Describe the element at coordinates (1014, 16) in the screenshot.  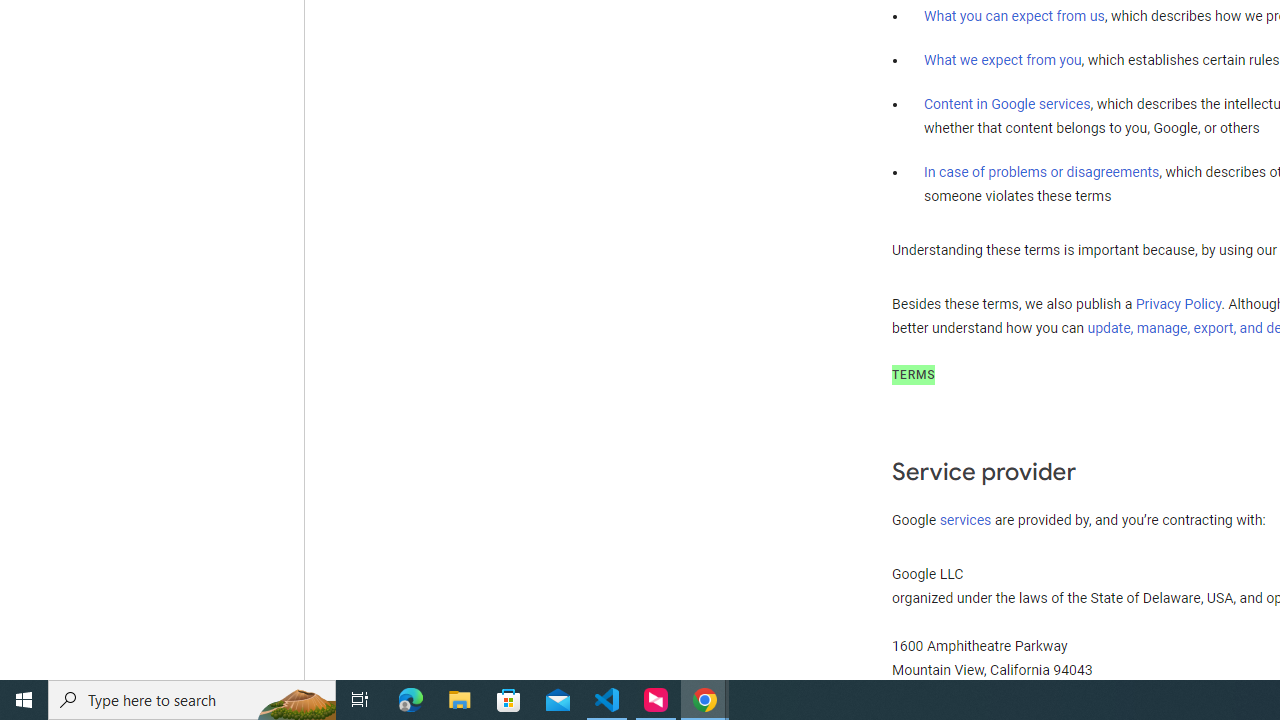
I see `What you can expect from us` at that location.